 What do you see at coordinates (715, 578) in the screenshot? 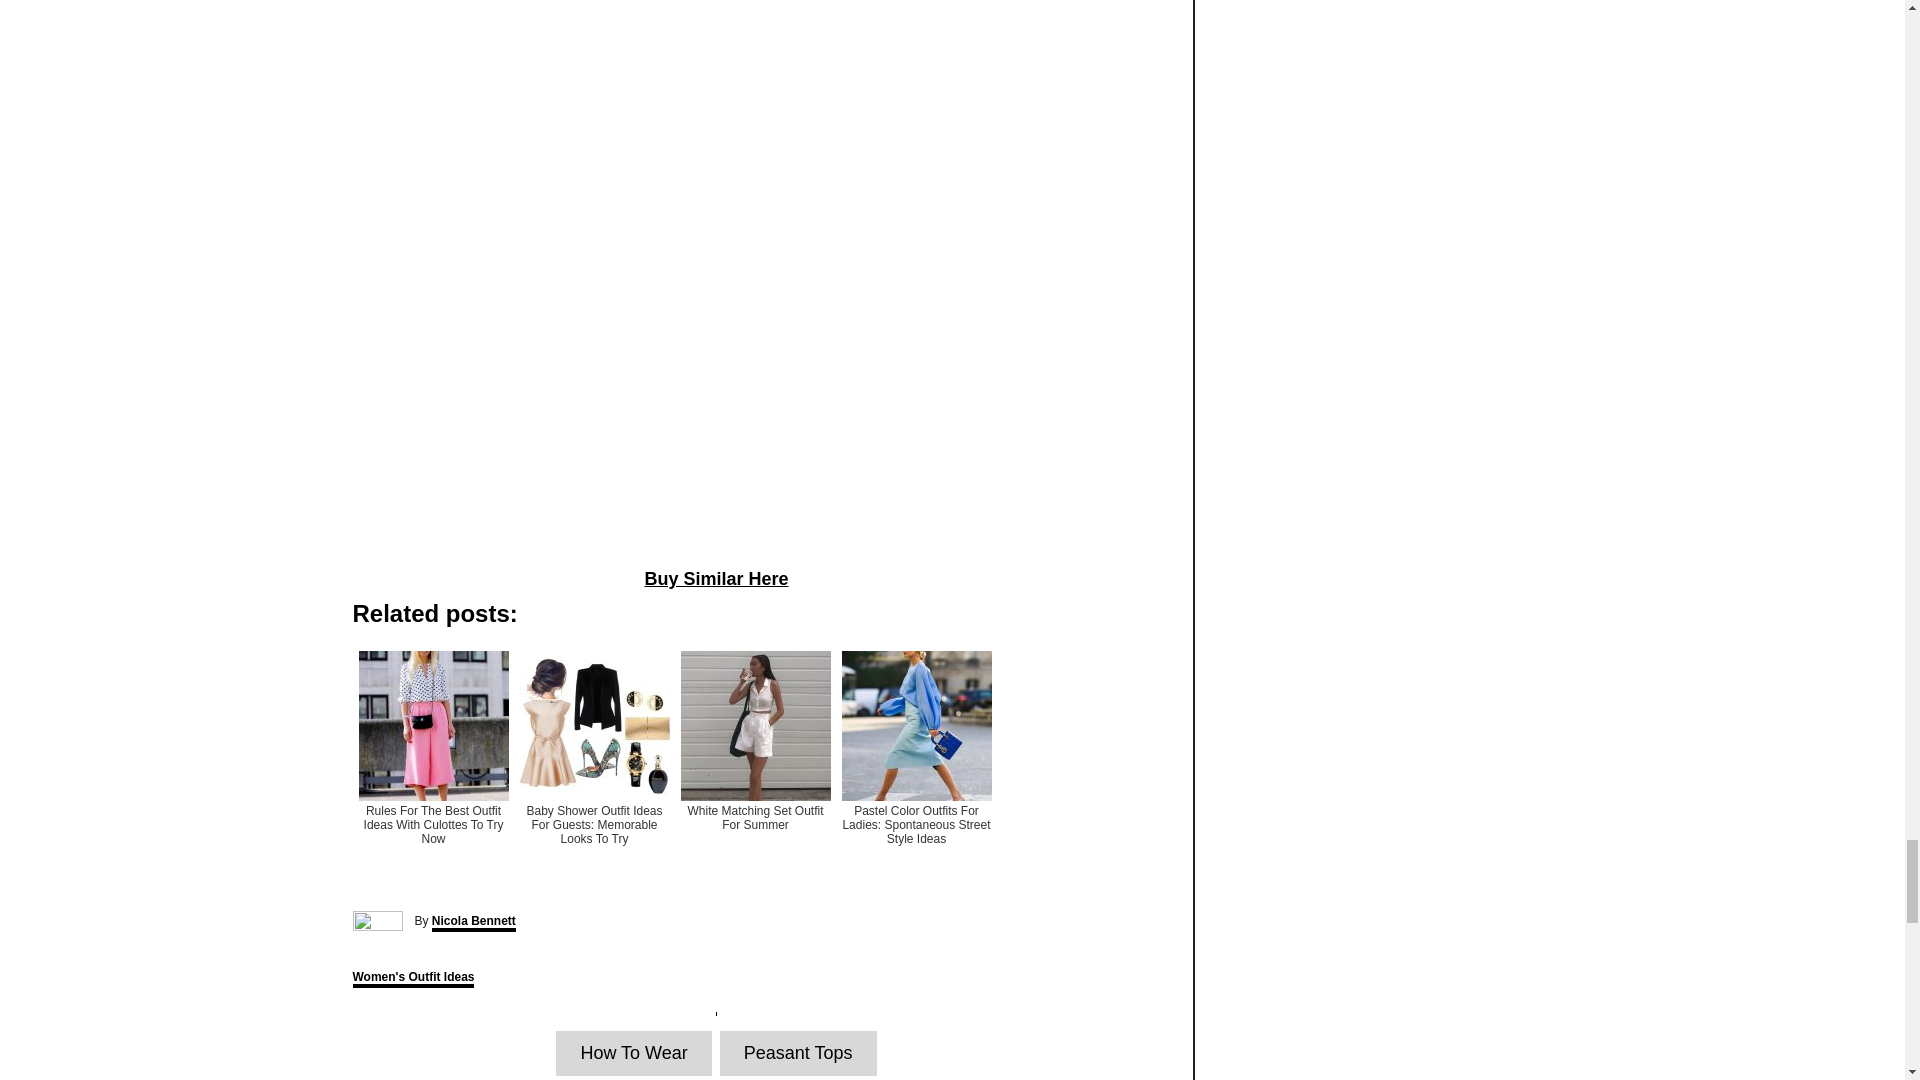
I see `Buy Similar Here` at bounding box center [715, 578].